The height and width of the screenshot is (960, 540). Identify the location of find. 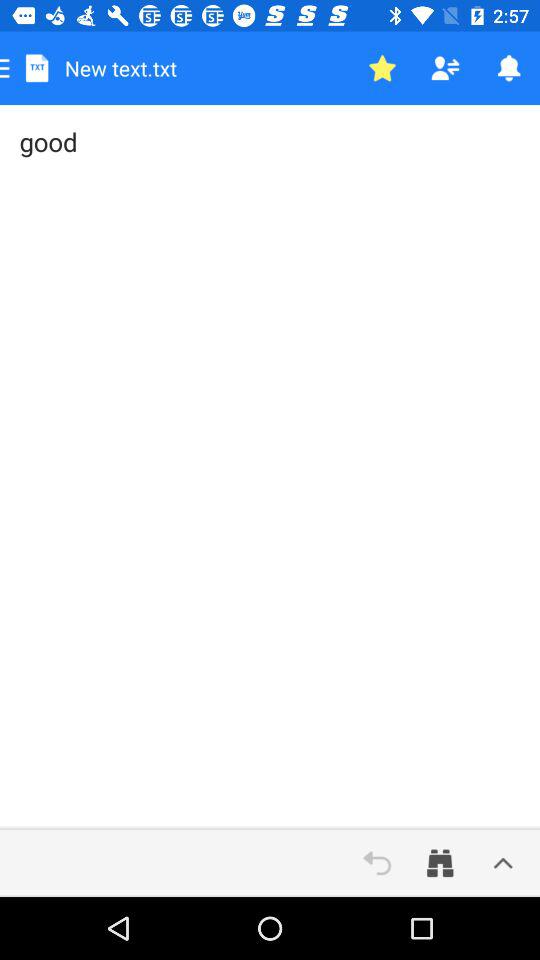
(440, 863).